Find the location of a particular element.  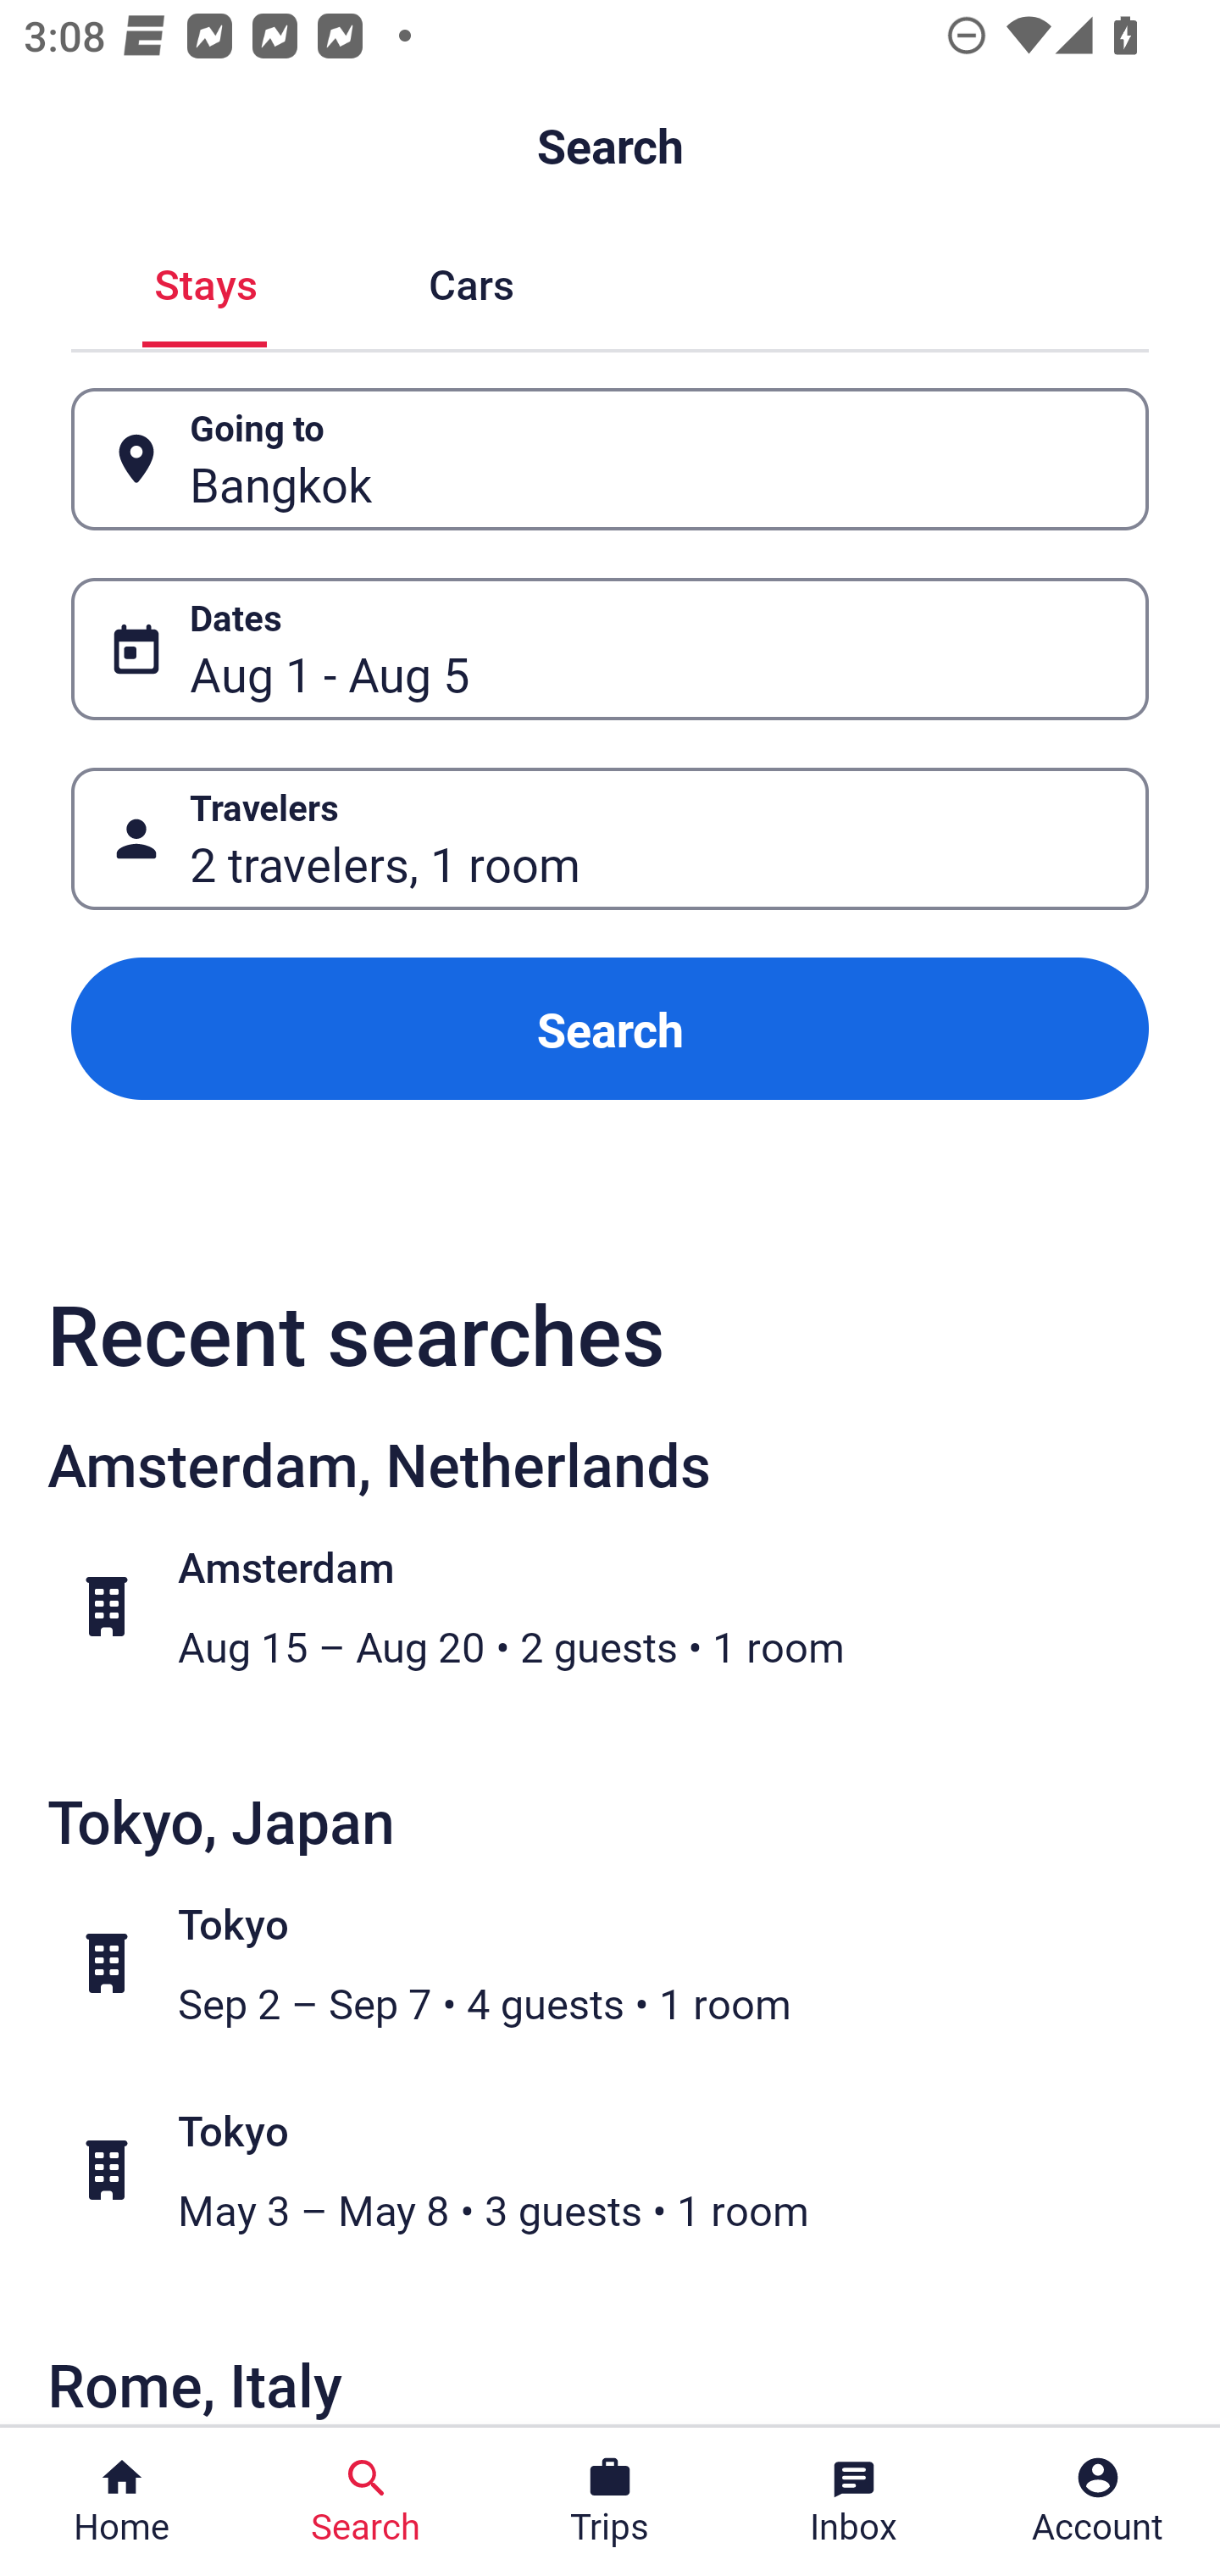

Home Home Button is located at coordinates (122, 2501).